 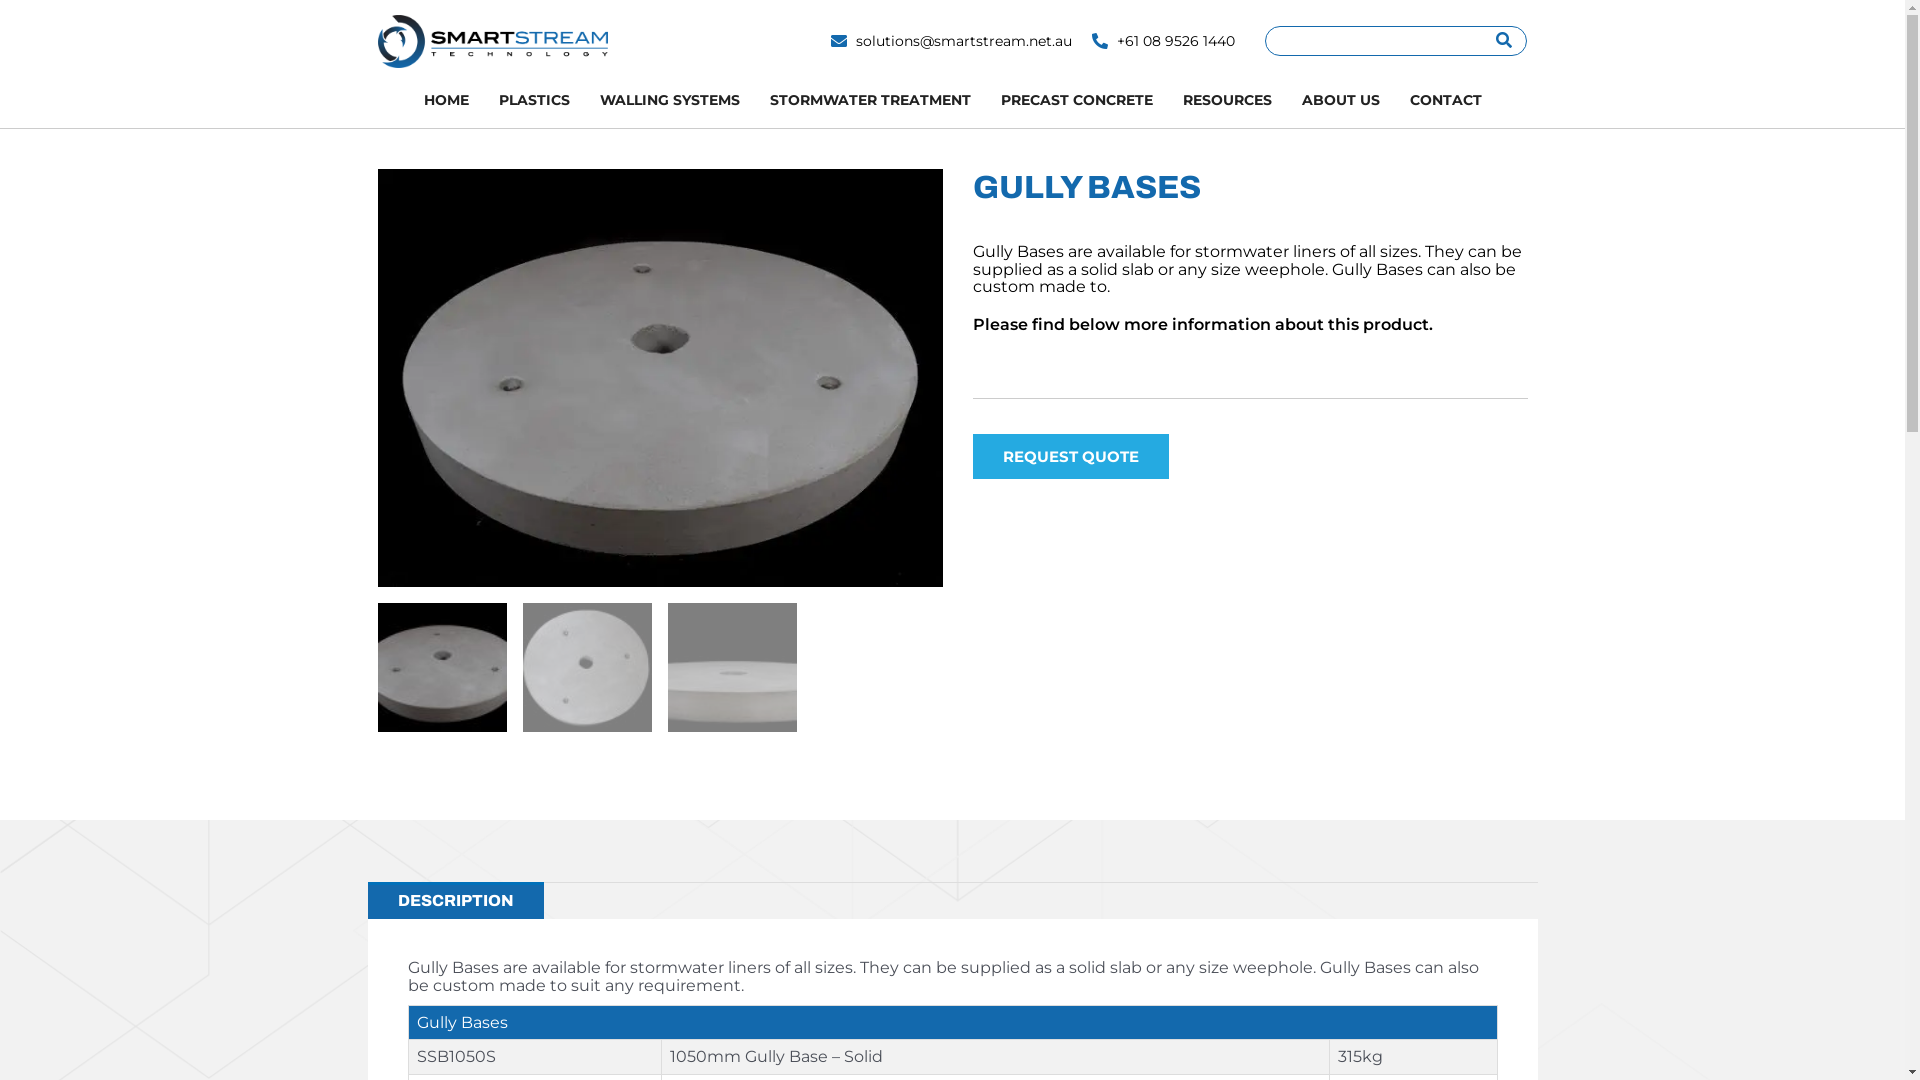 I want to click on STORMWATER TREATMENT, so click(x=870, y=100).